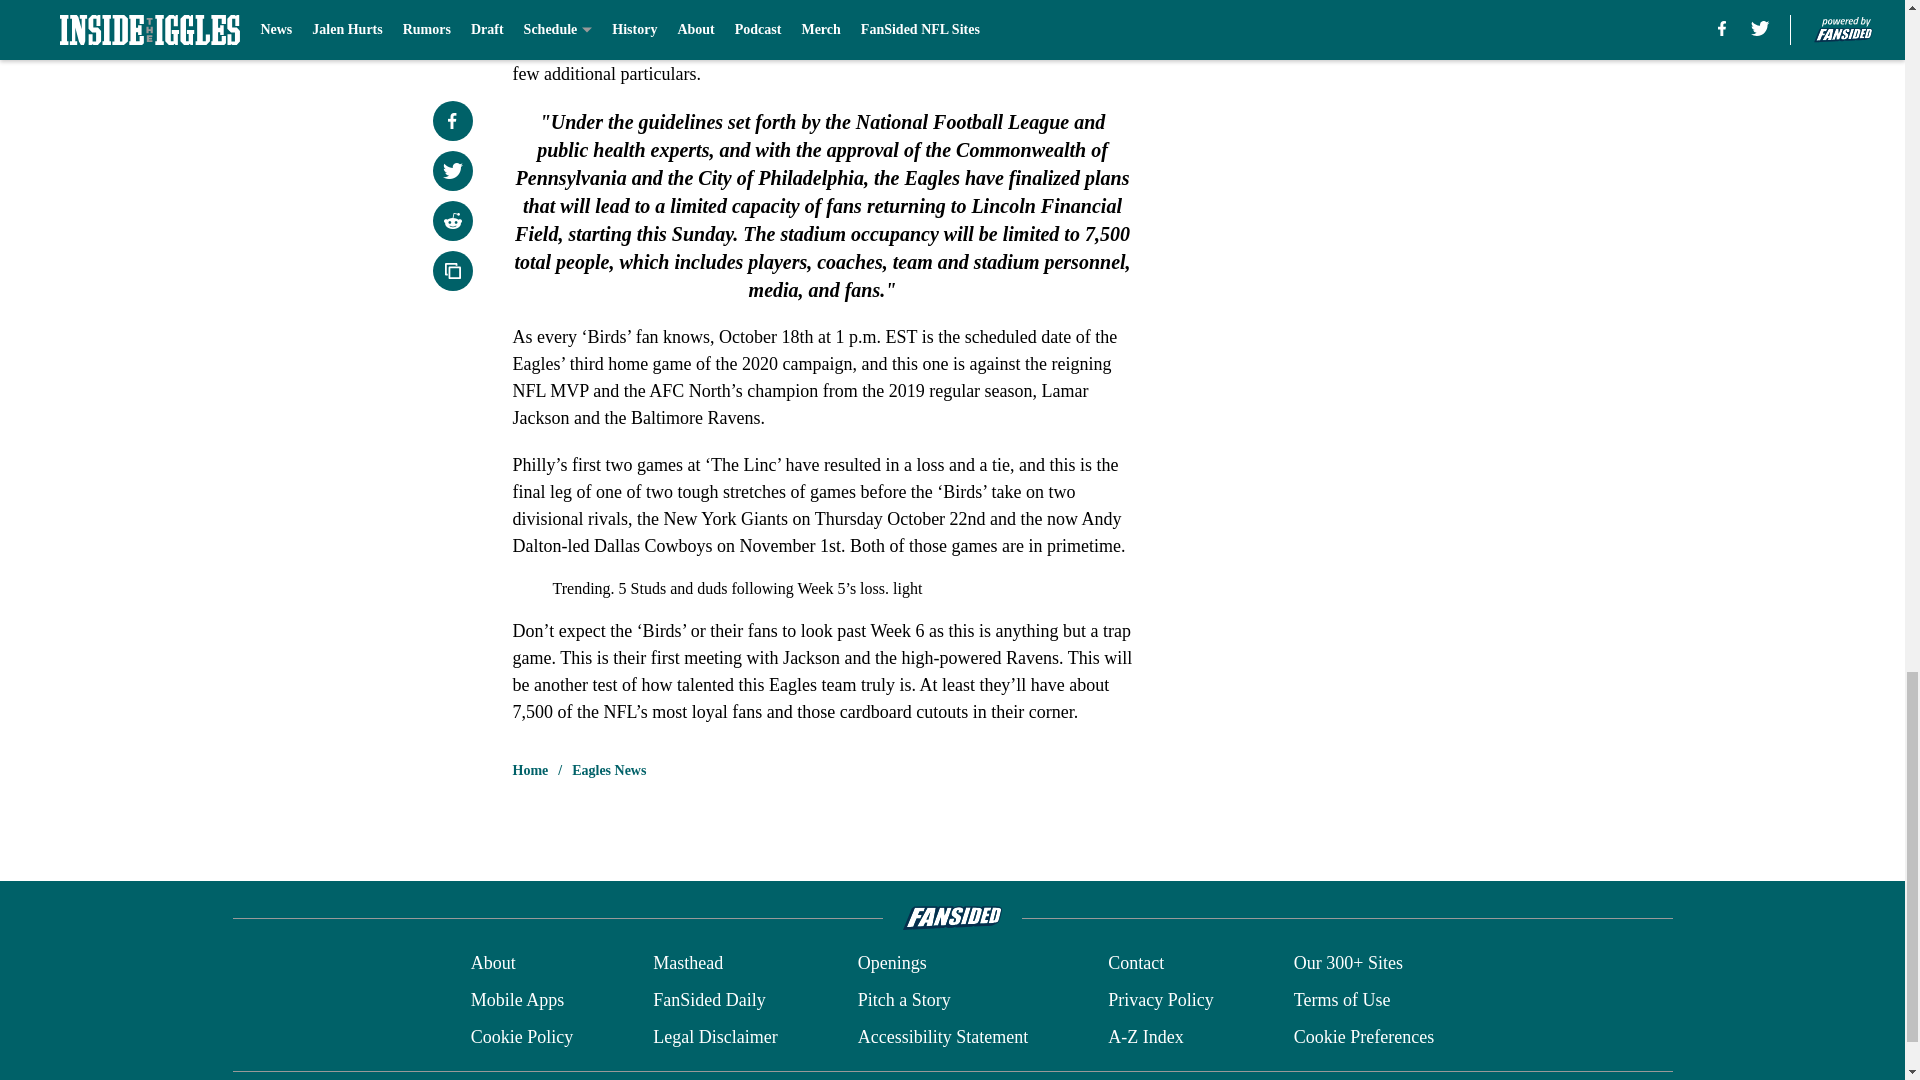 This screenshot has height=1080, width=1920. I want to click on FanSided Daily, so click(709, 1000).